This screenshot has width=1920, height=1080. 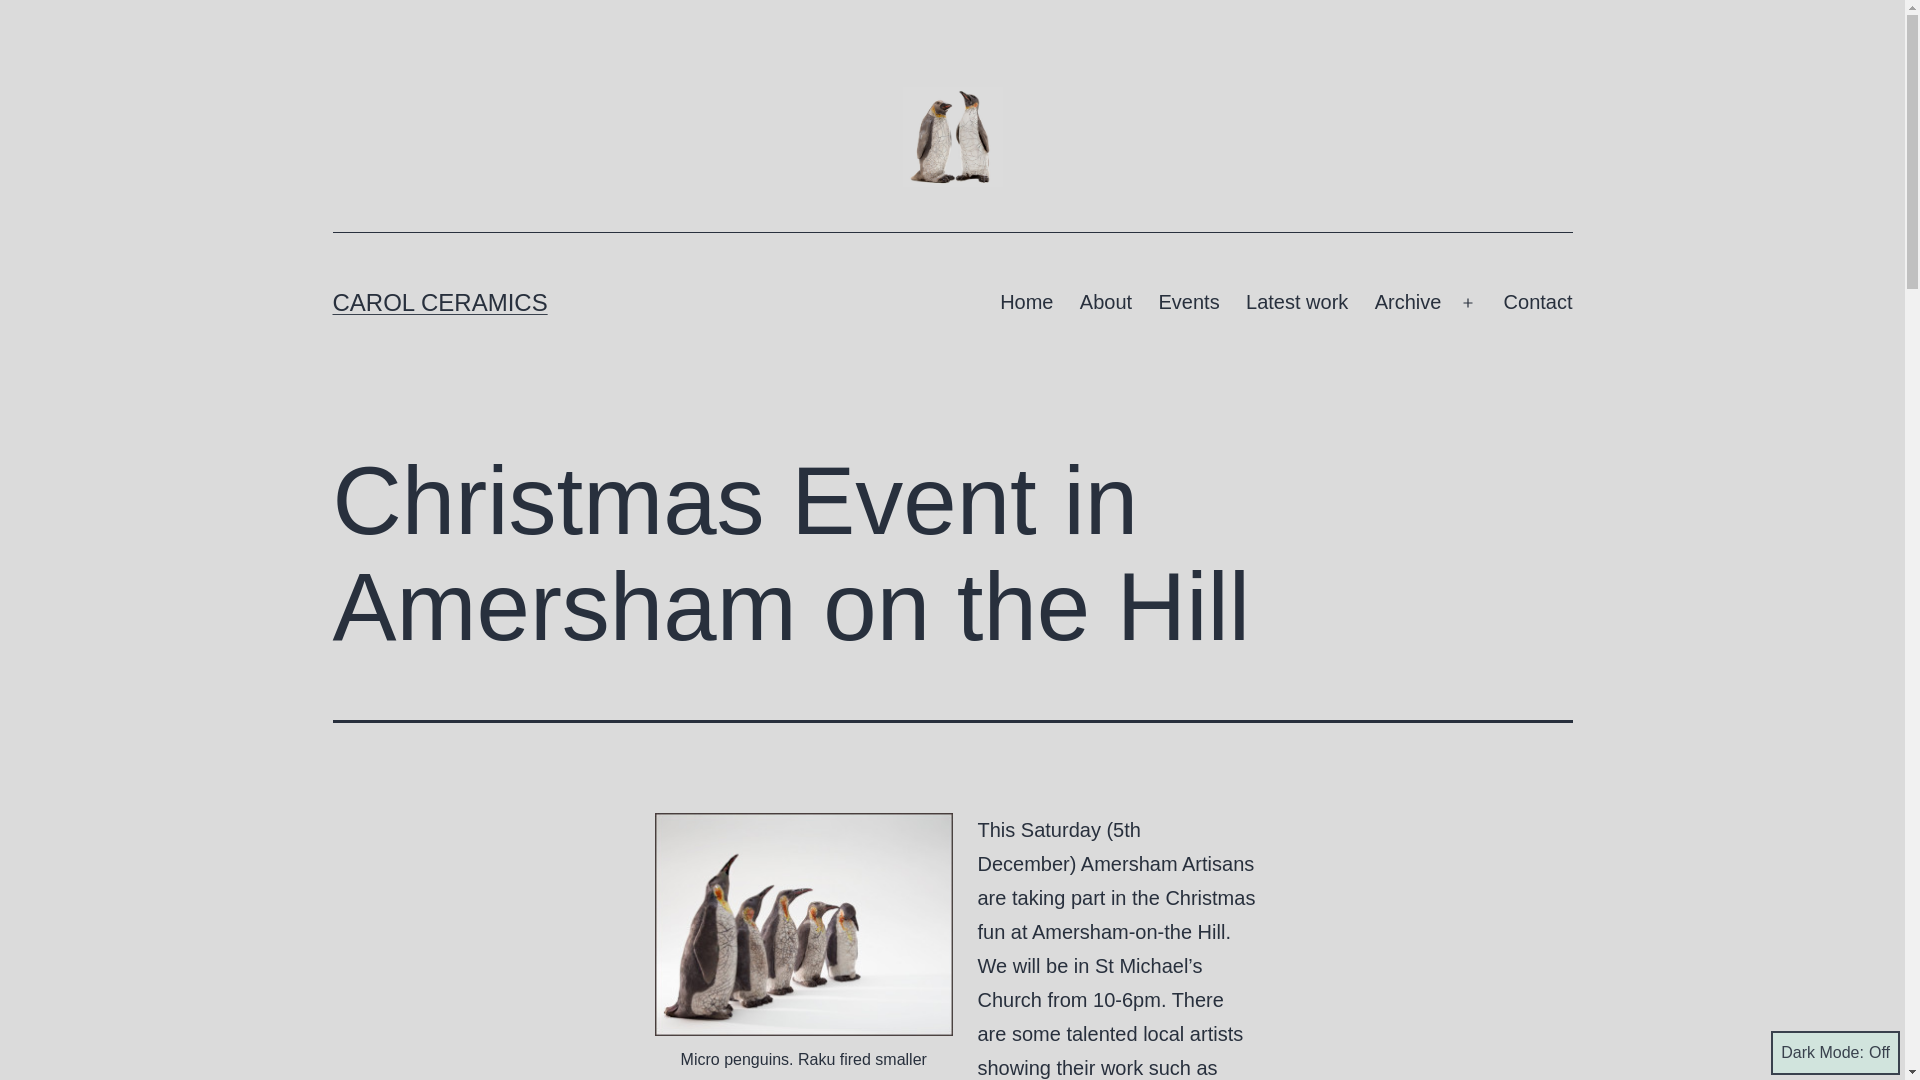 I want to click on Latest work, so click(x=1296, y=302).